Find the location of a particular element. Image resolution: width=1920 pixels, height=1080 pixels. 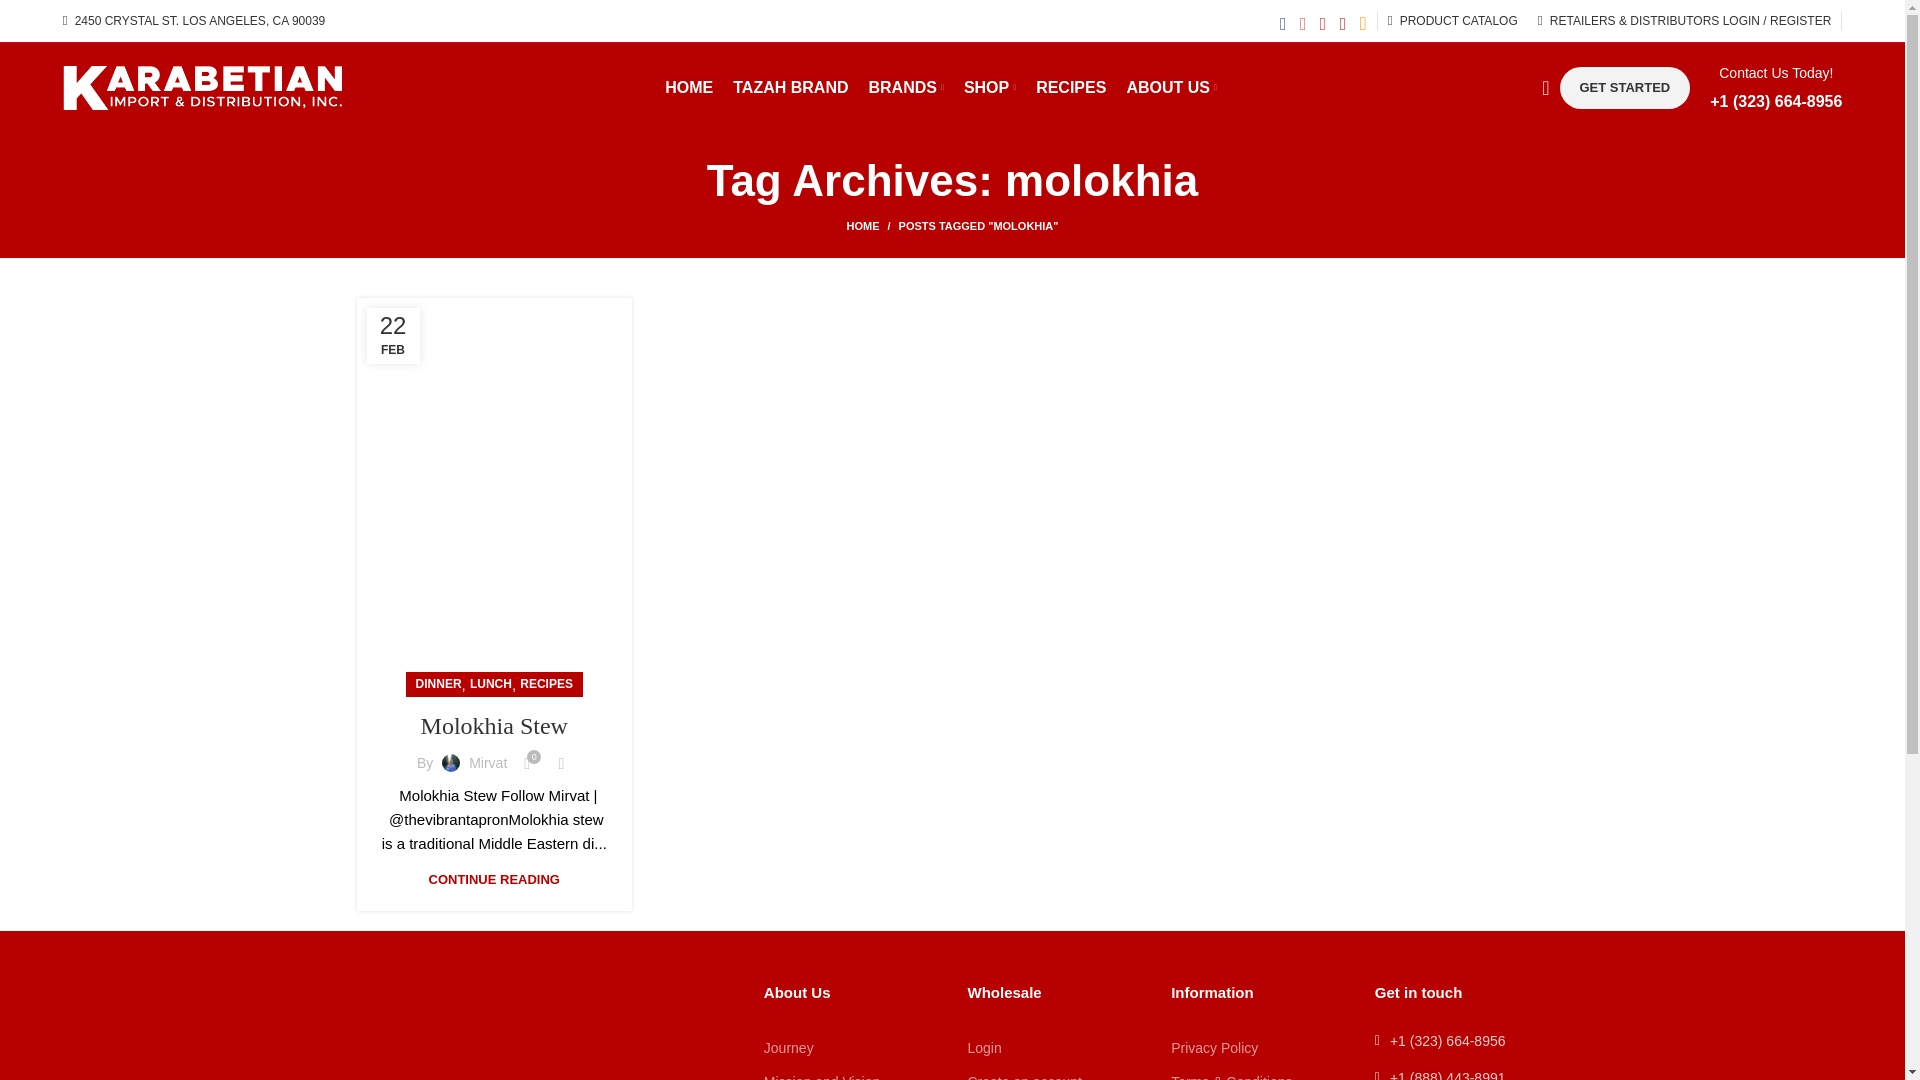

HOME is located at coordinates (688, 88).